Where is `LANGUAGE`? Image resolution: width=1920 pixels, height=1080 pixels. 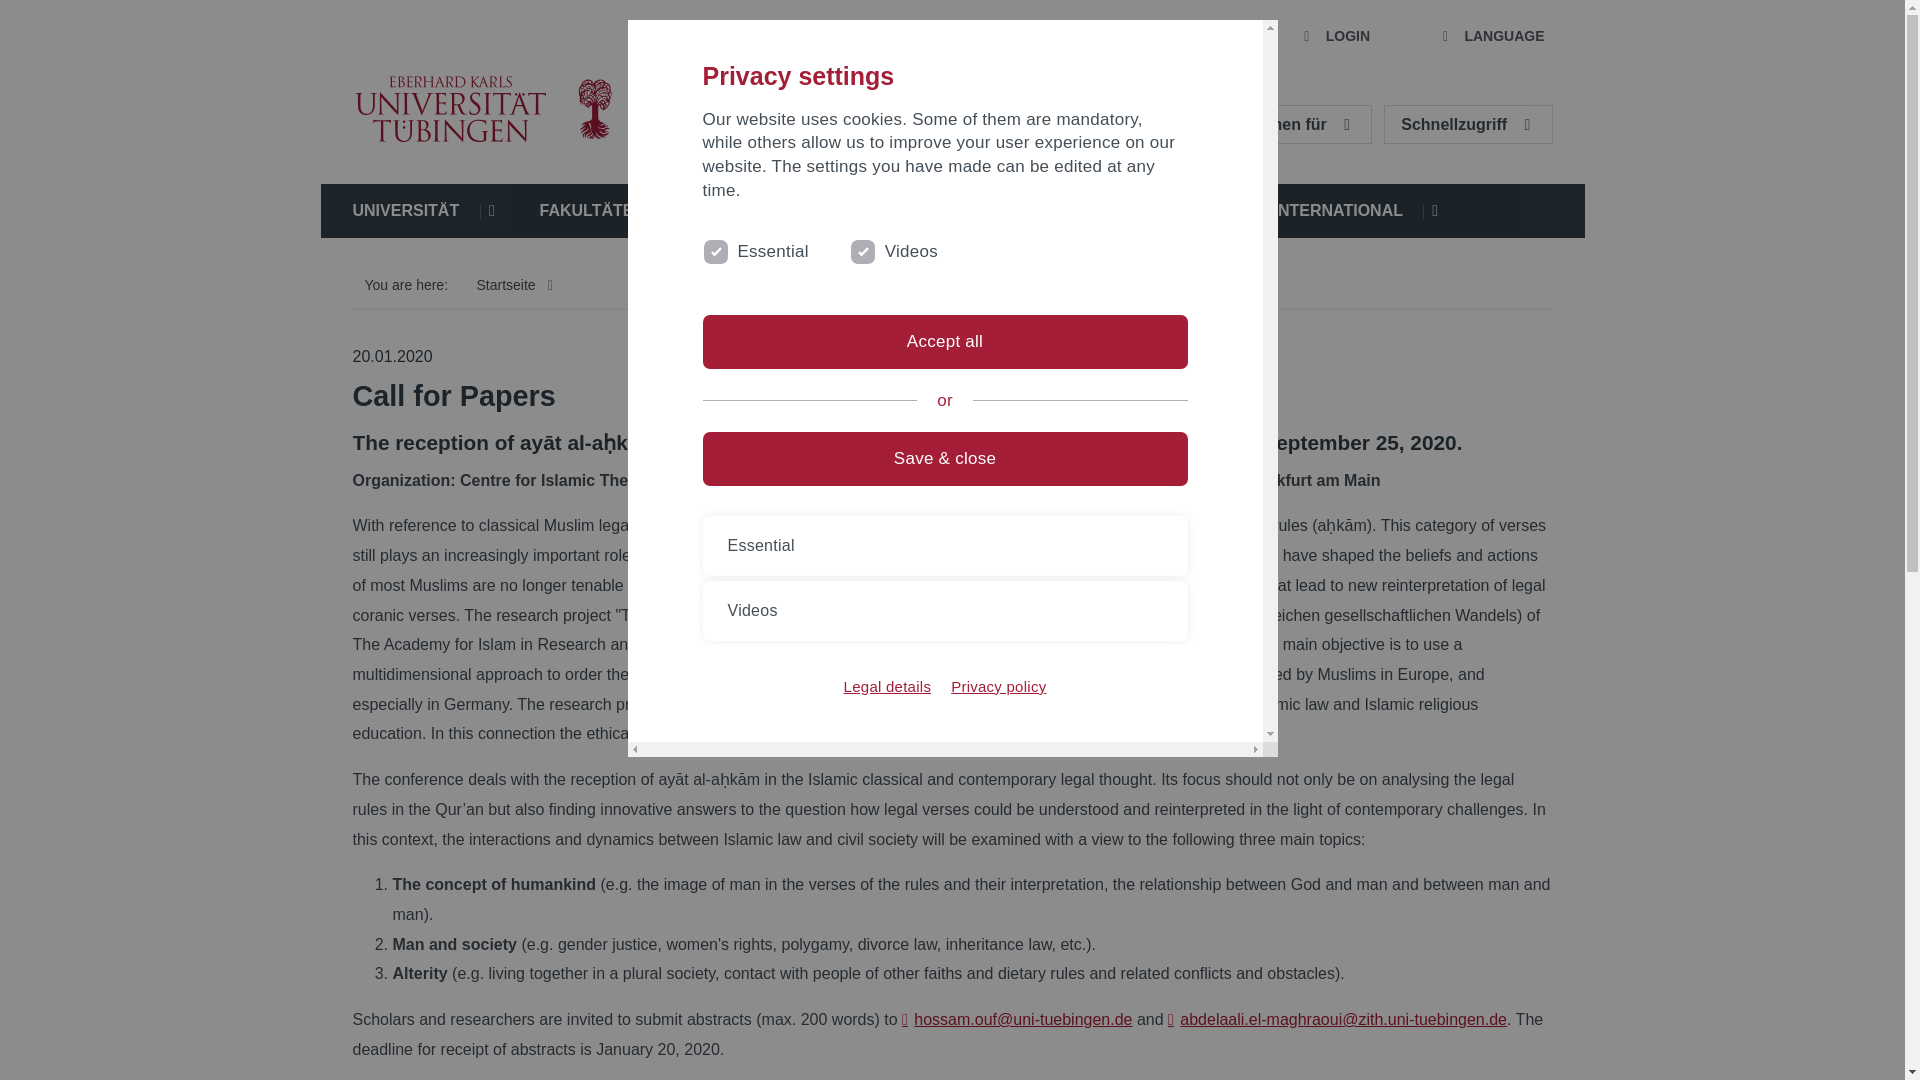
LANGUAGE is located at coordinates (1490, 37).